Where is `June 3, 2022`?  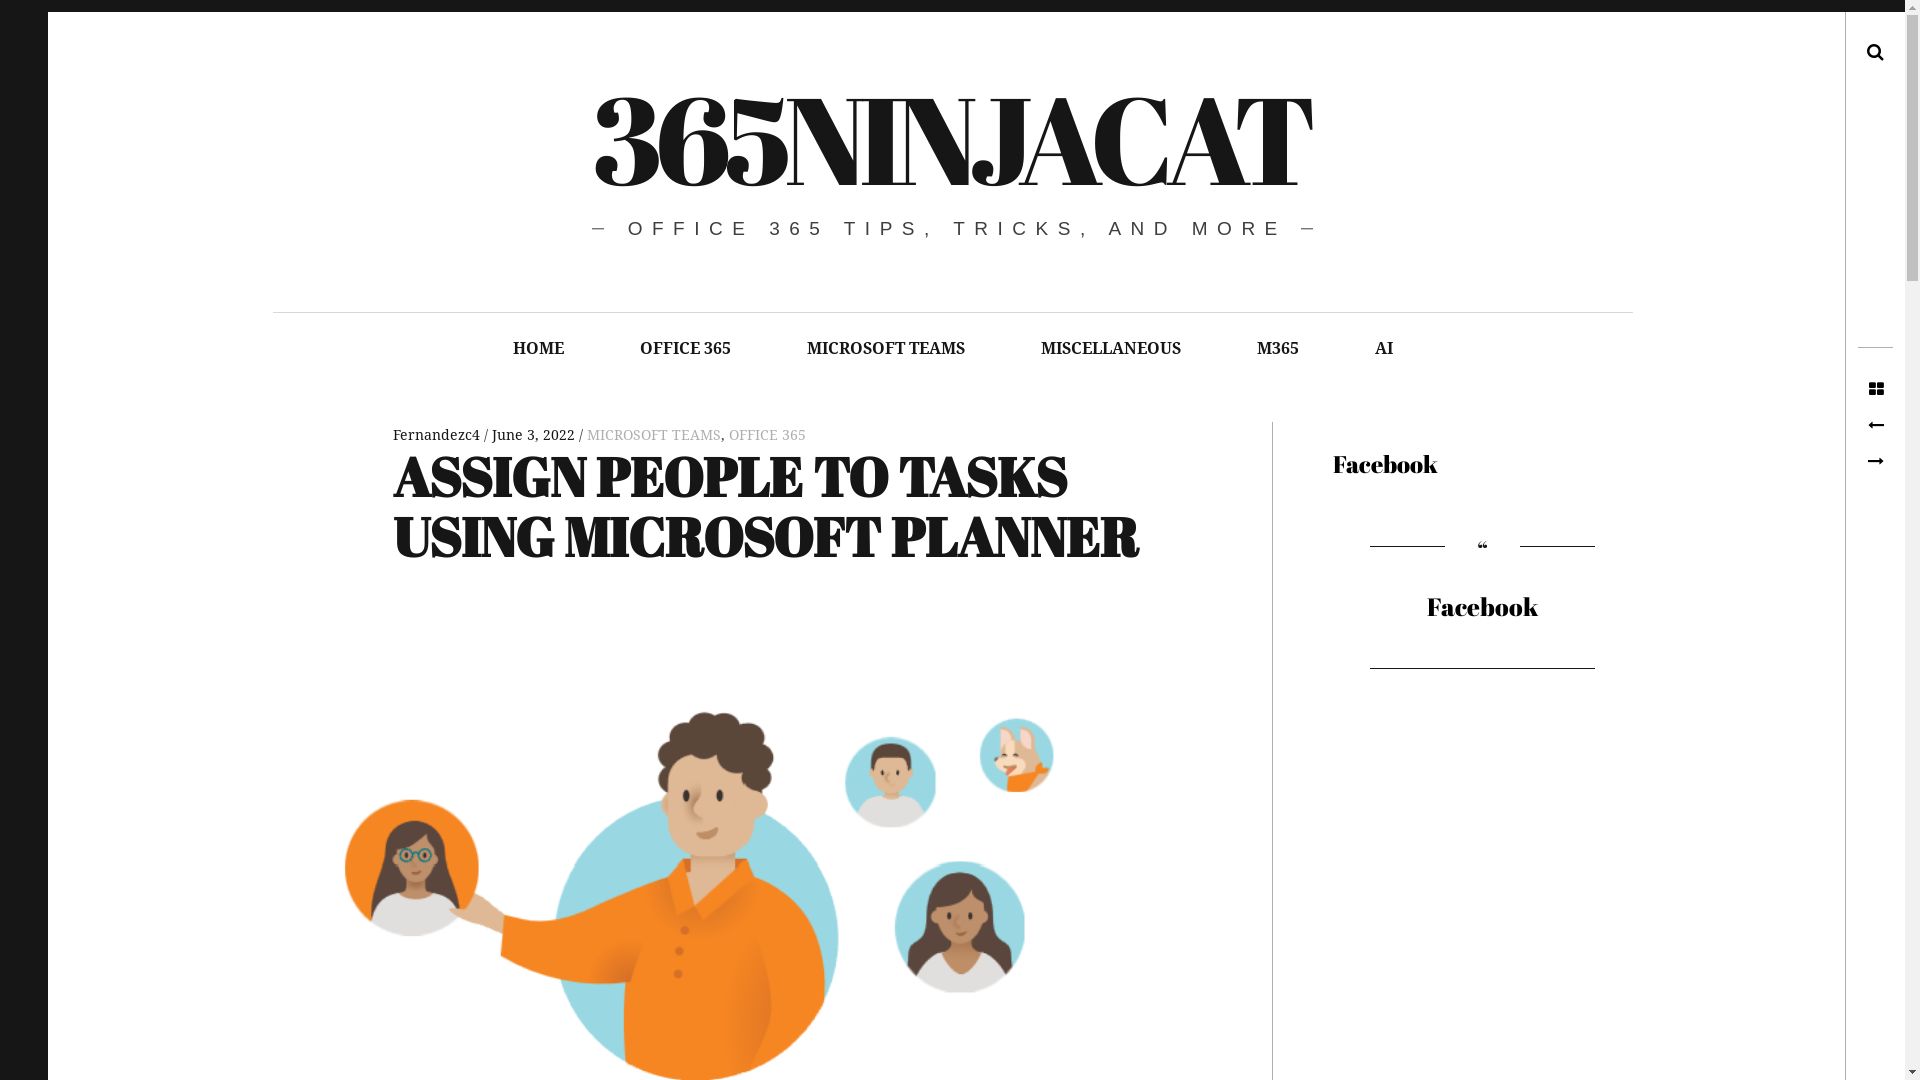 June 3, 2022 is located at coordinates (533, 435).